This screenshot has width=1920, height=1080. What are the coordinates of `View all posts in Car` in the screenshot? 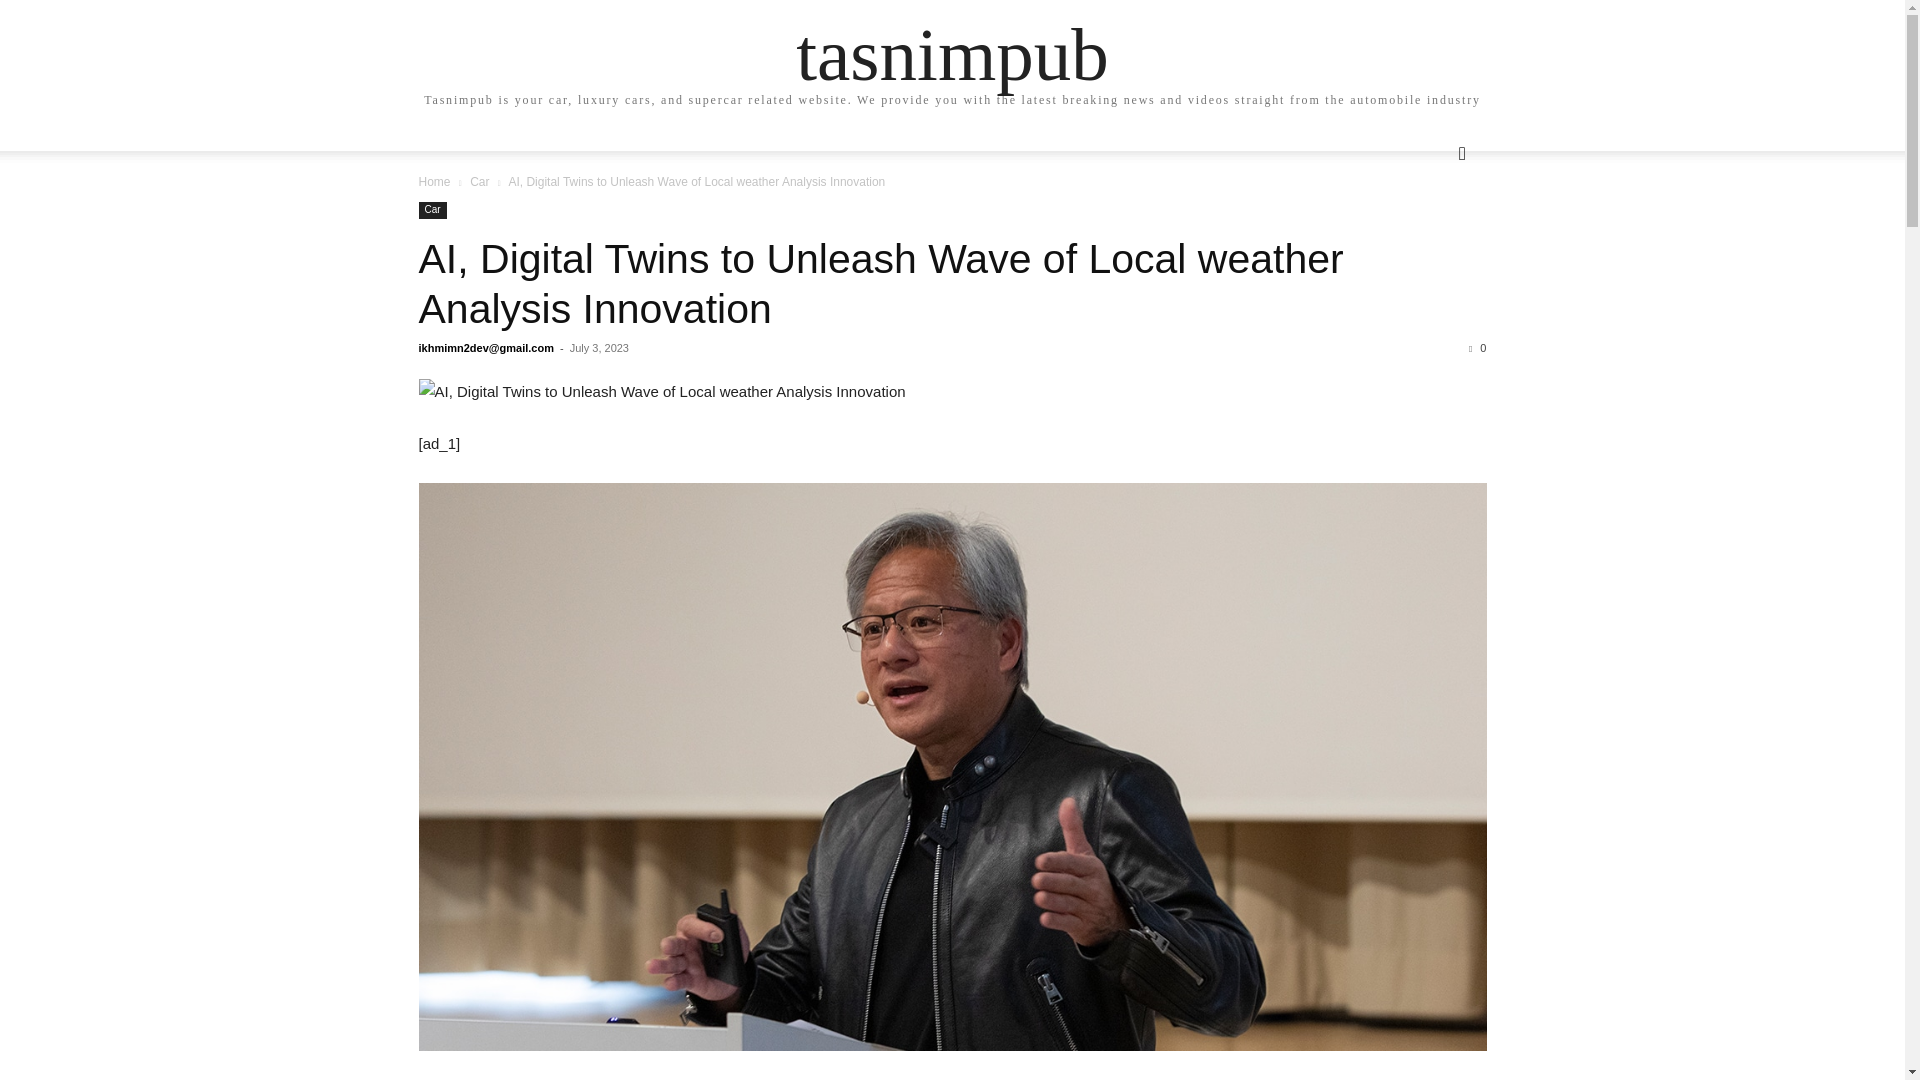 It's located at (480, 182).